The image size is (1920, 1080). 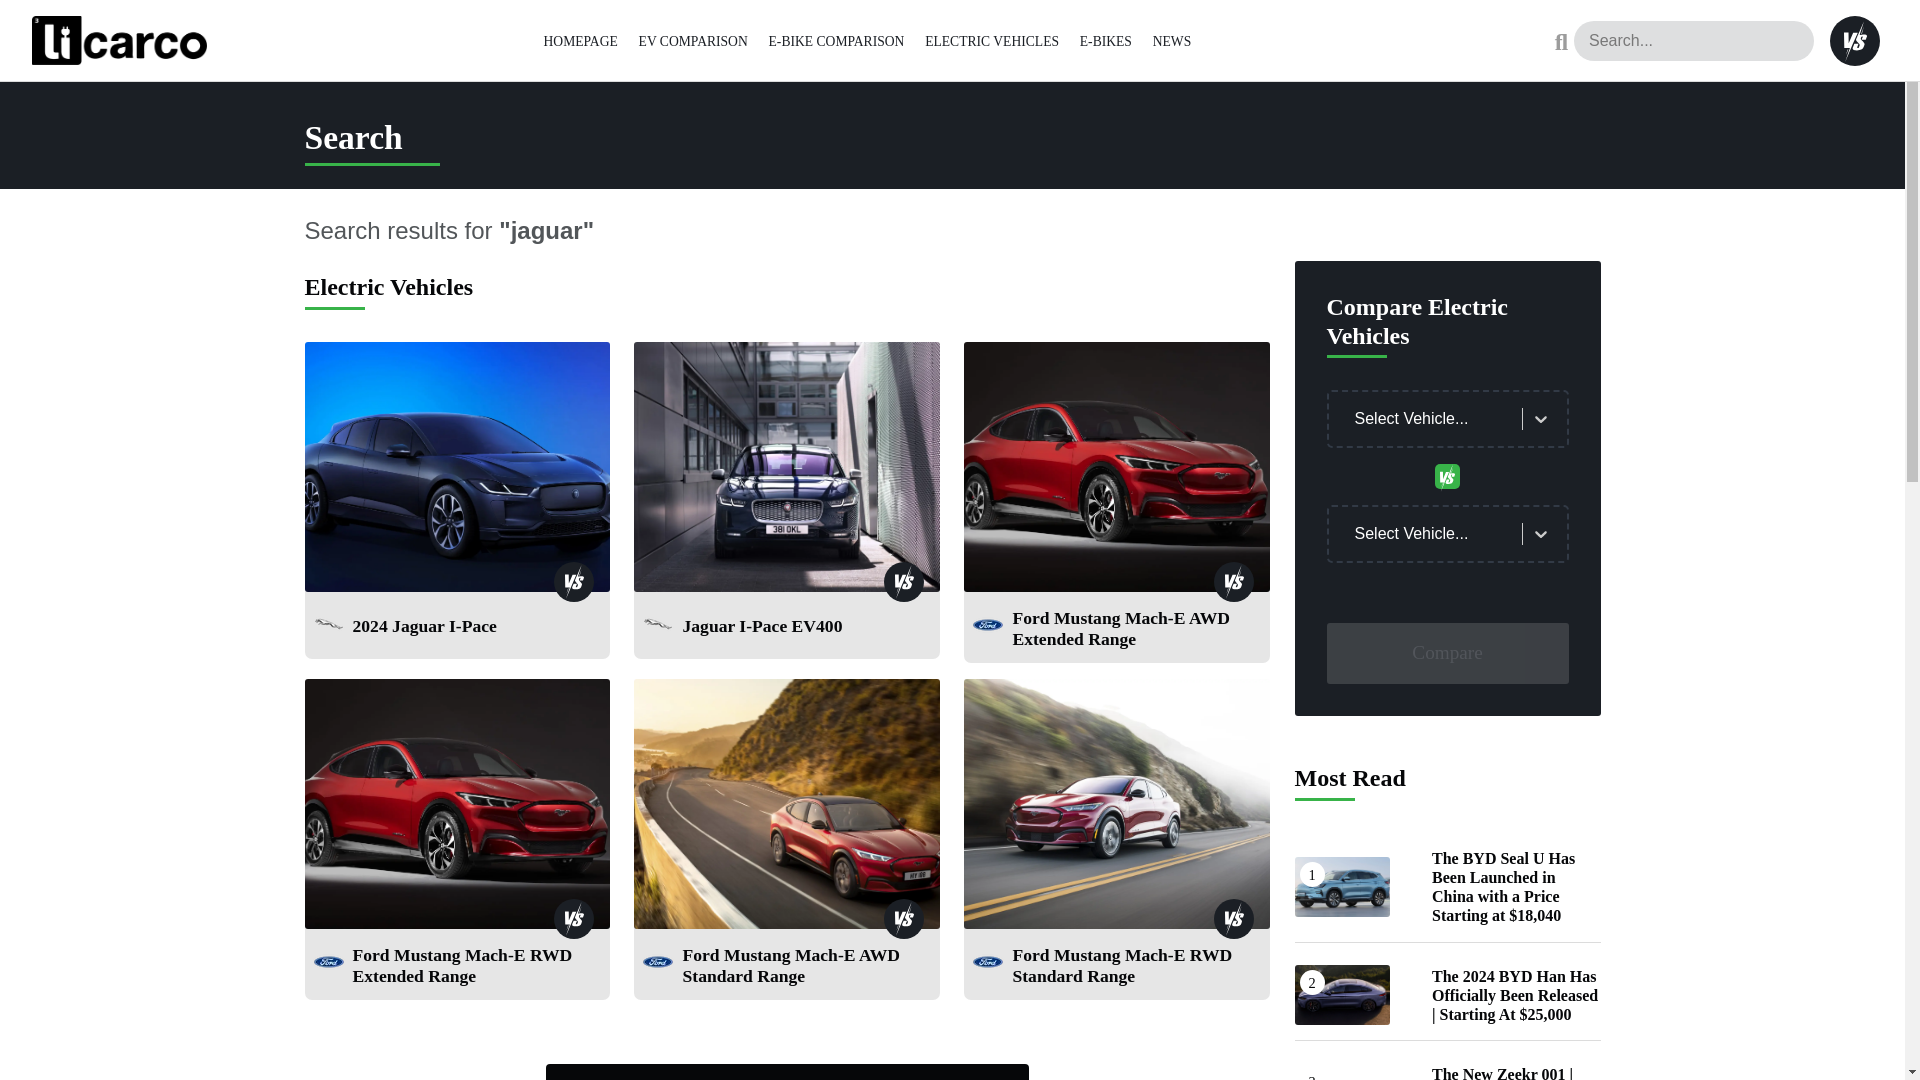 What do you see at coordinates (836, 40) in the screenshot?
I see `E-BIKE COMPARISON` at bounding box center [836, 40].